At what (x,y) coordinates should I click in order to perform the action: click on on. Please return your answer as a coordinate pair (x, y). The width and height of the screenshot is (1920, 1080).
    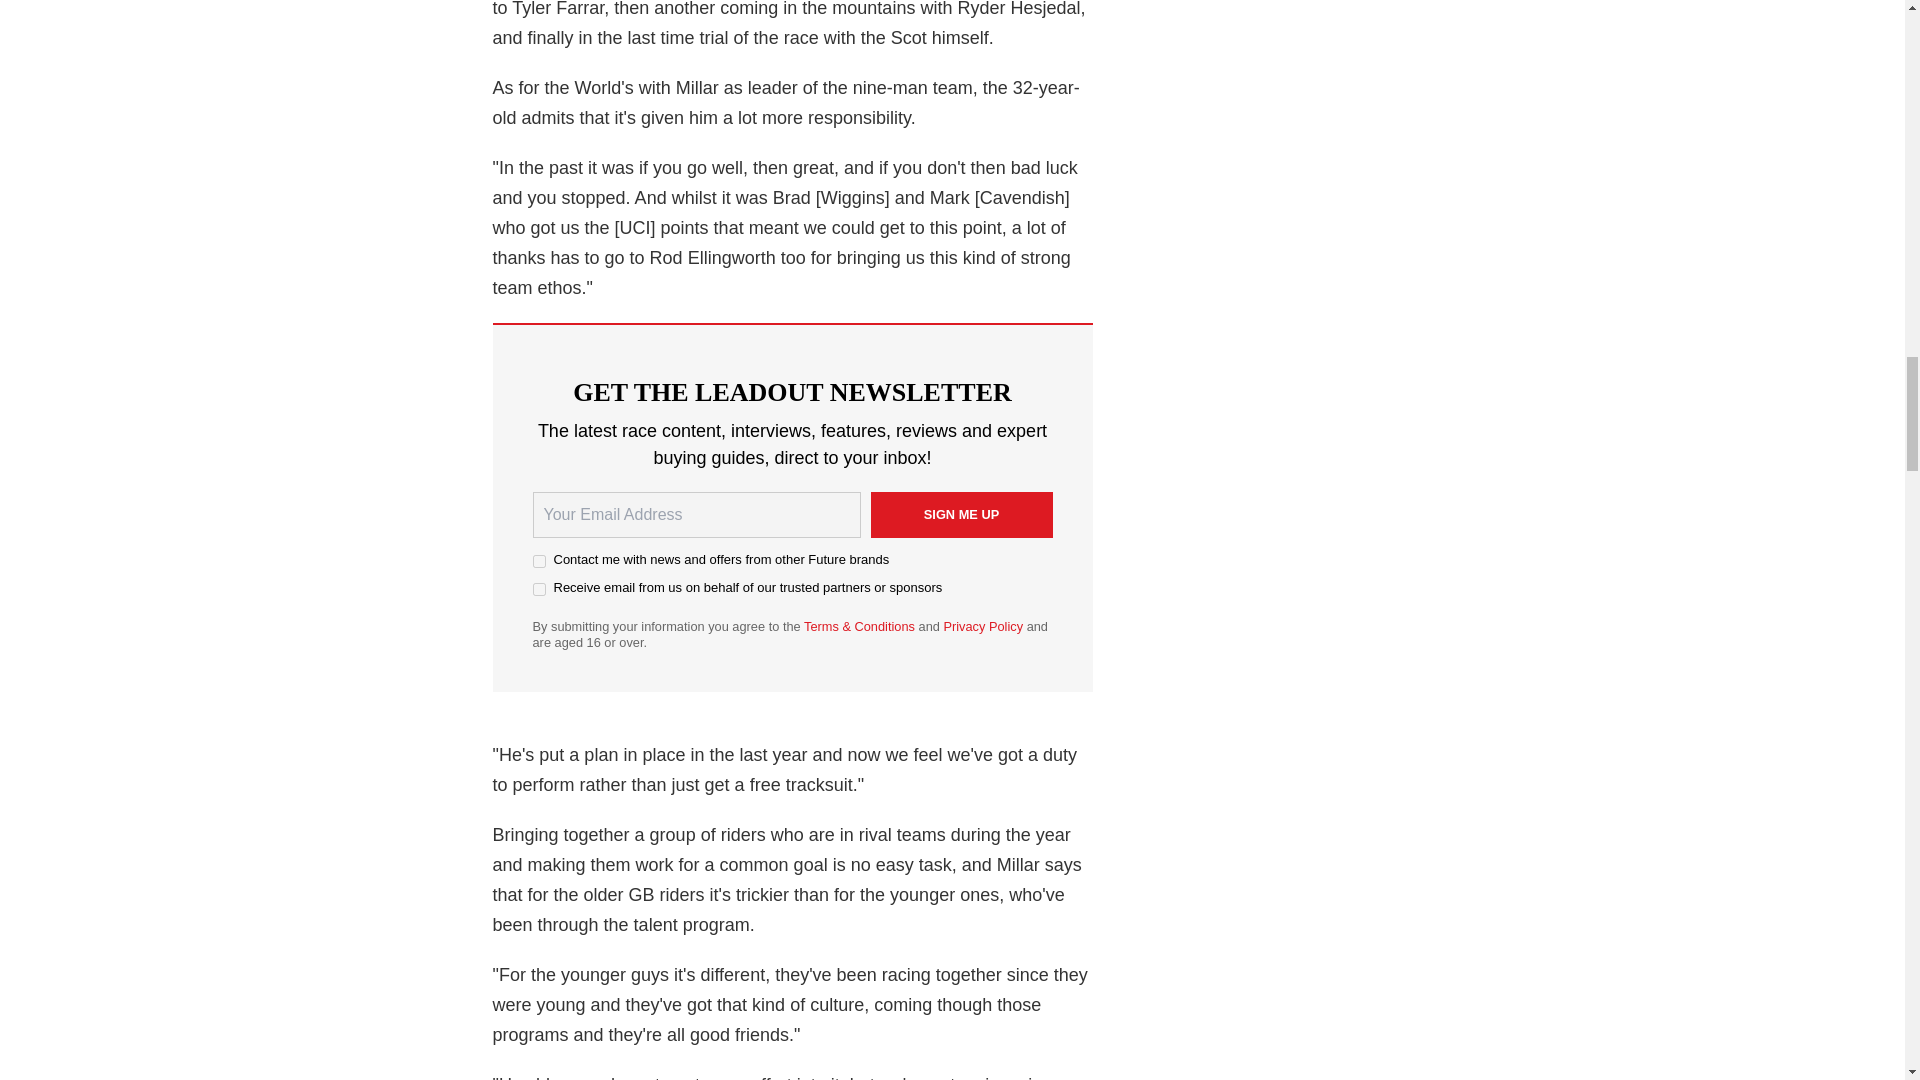
    Looking at the image, I should click on (538, 590).